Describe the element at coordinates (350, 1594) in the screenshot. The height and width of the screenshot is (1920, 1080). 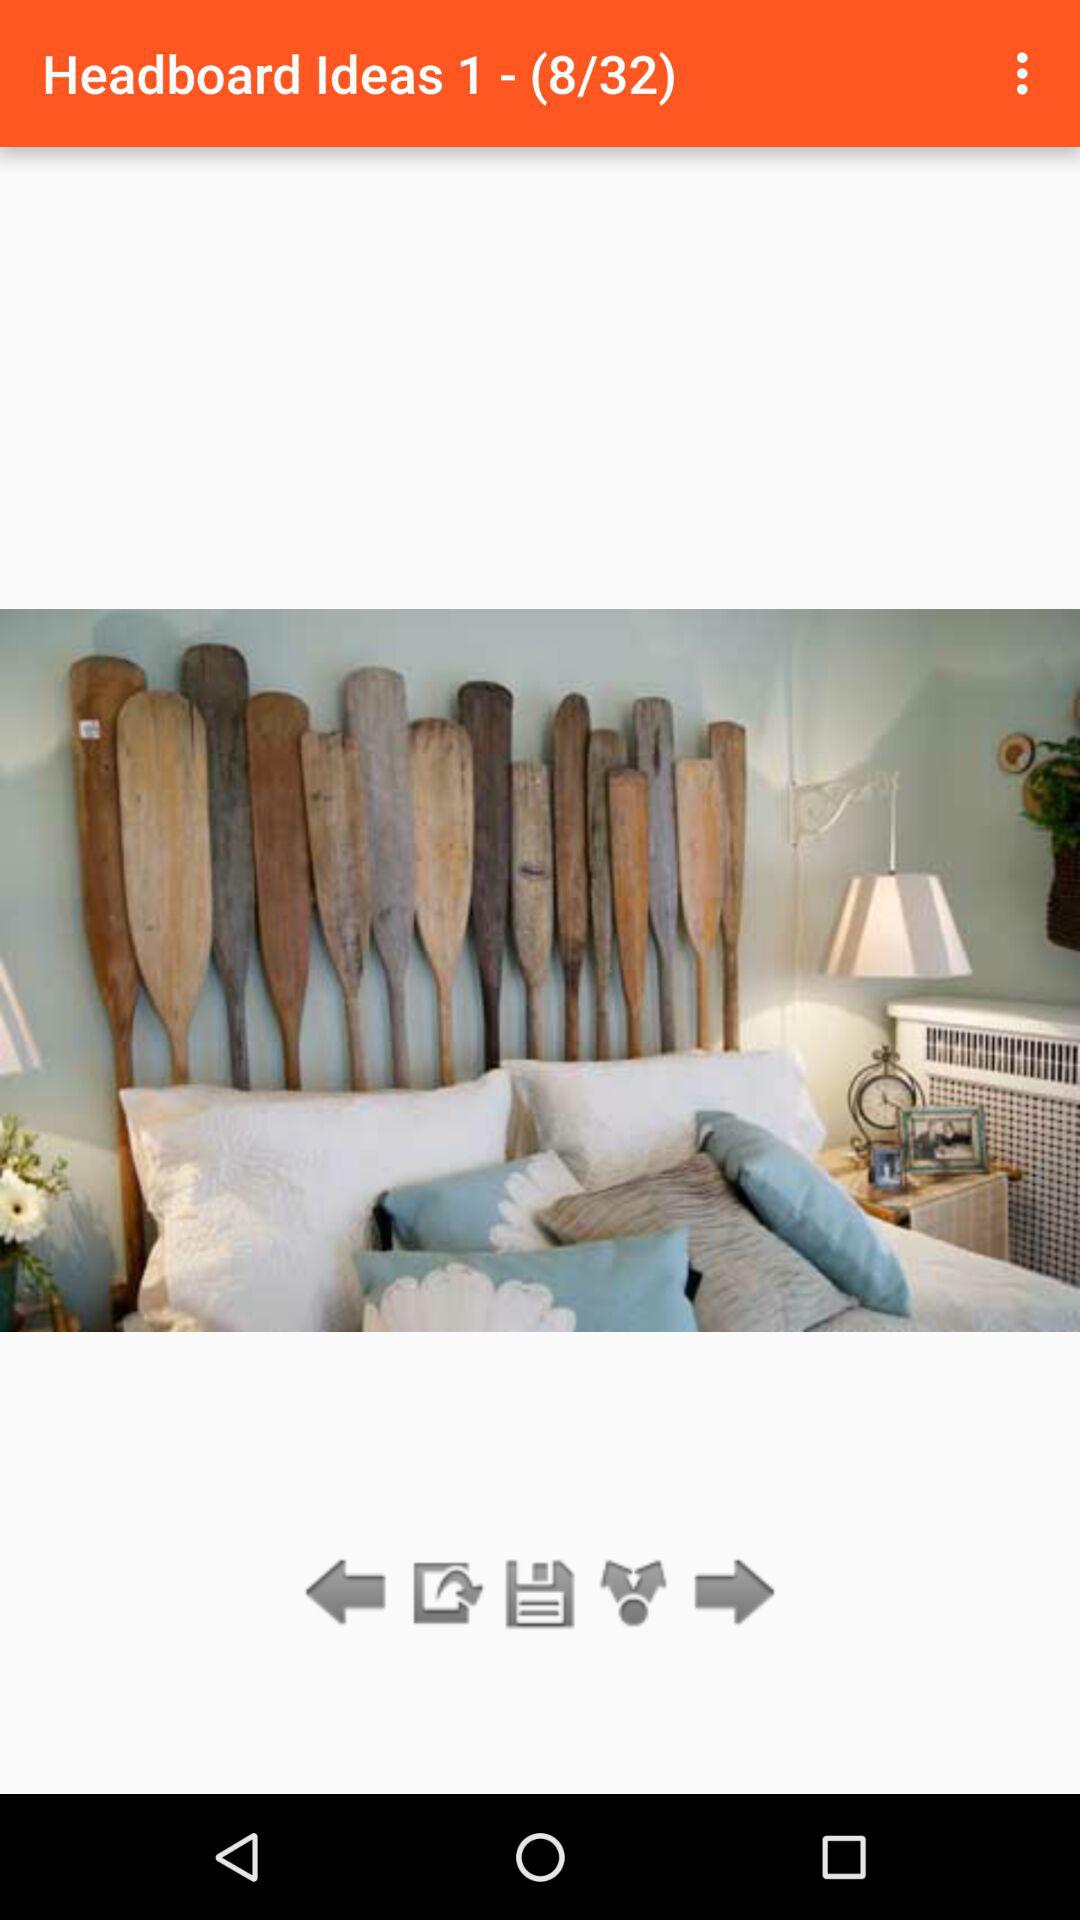
I see `previous image` at that location.